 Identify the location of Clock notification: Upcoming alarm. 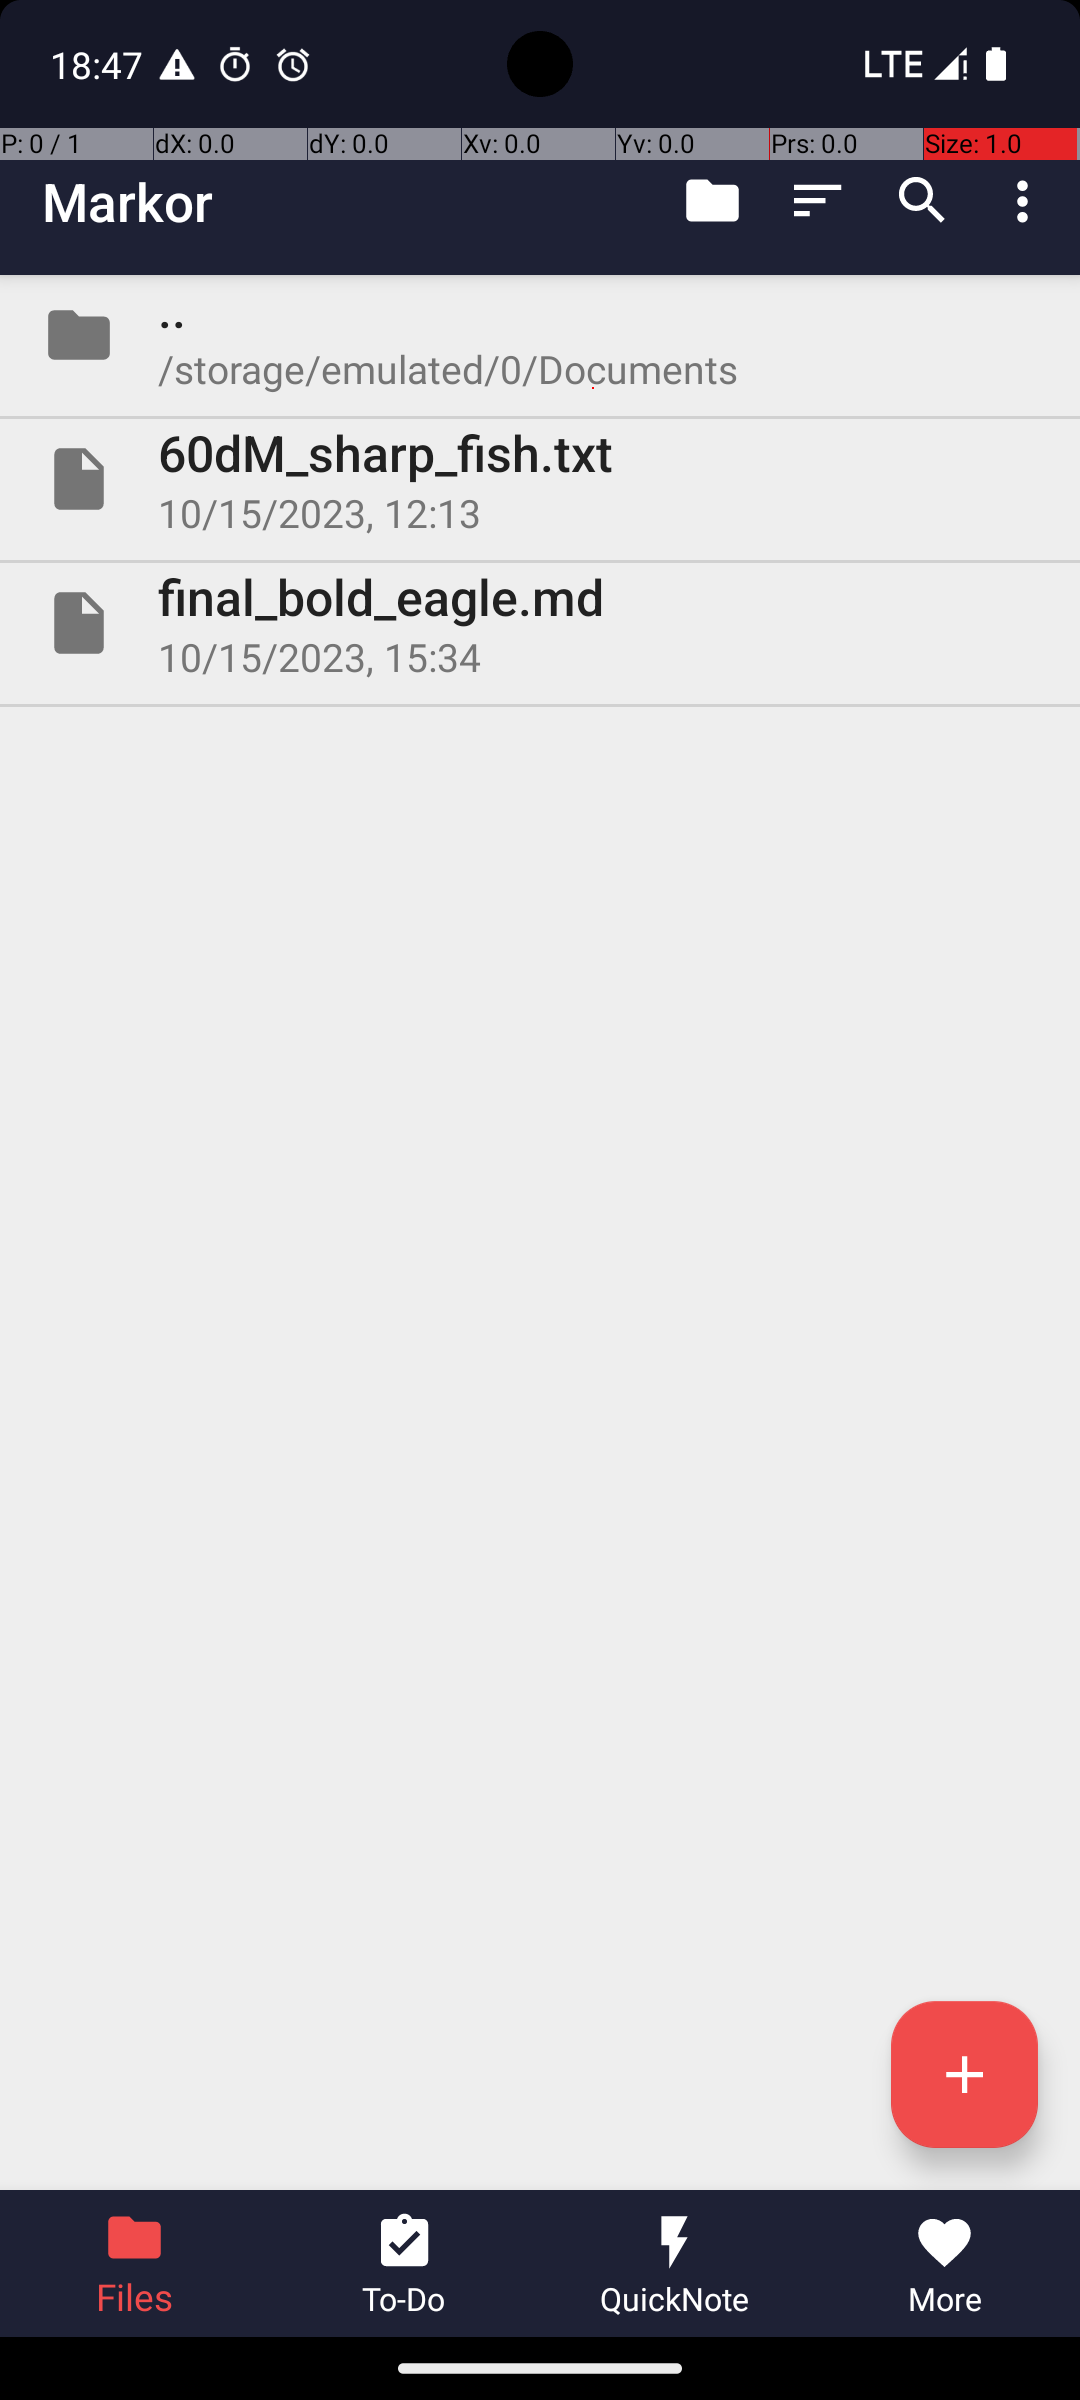
(293, 64).